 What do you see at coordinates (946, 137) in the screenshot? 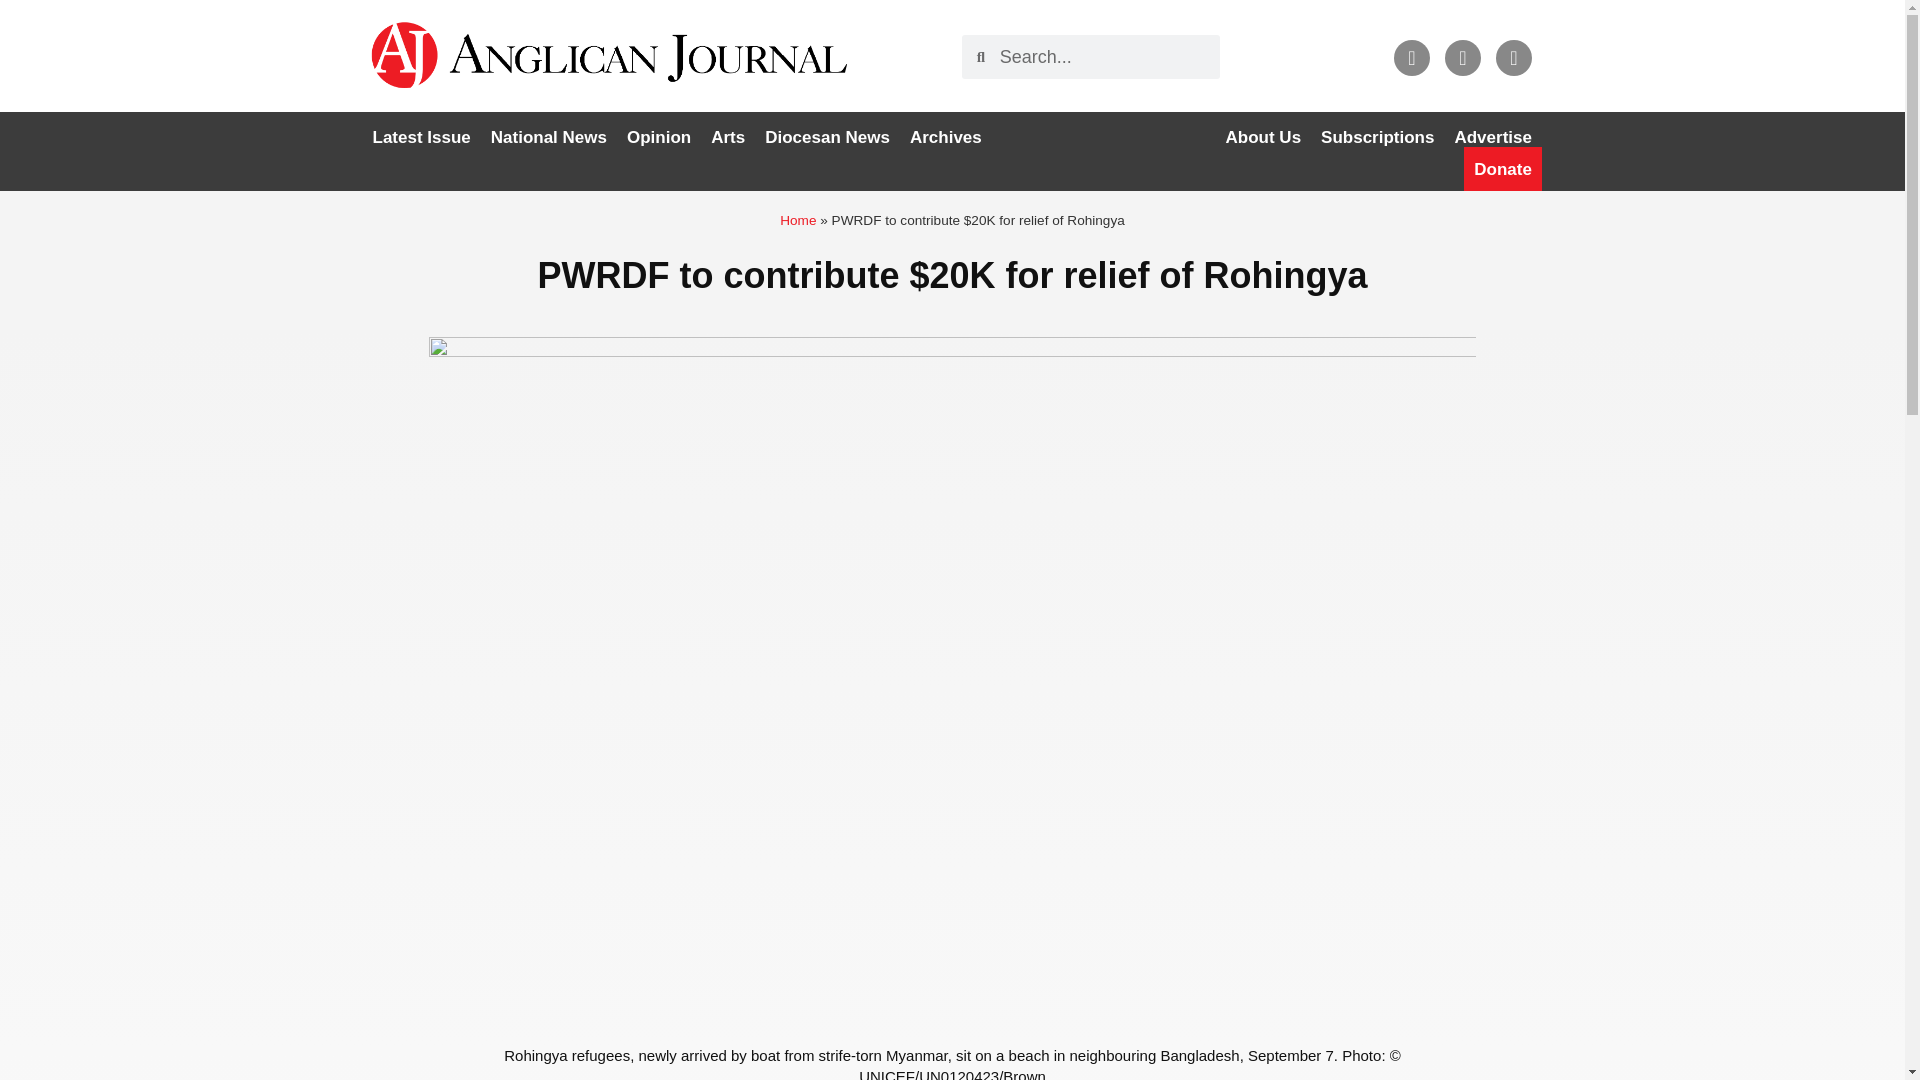
I see `Archives` at bounding box center [946, 137].